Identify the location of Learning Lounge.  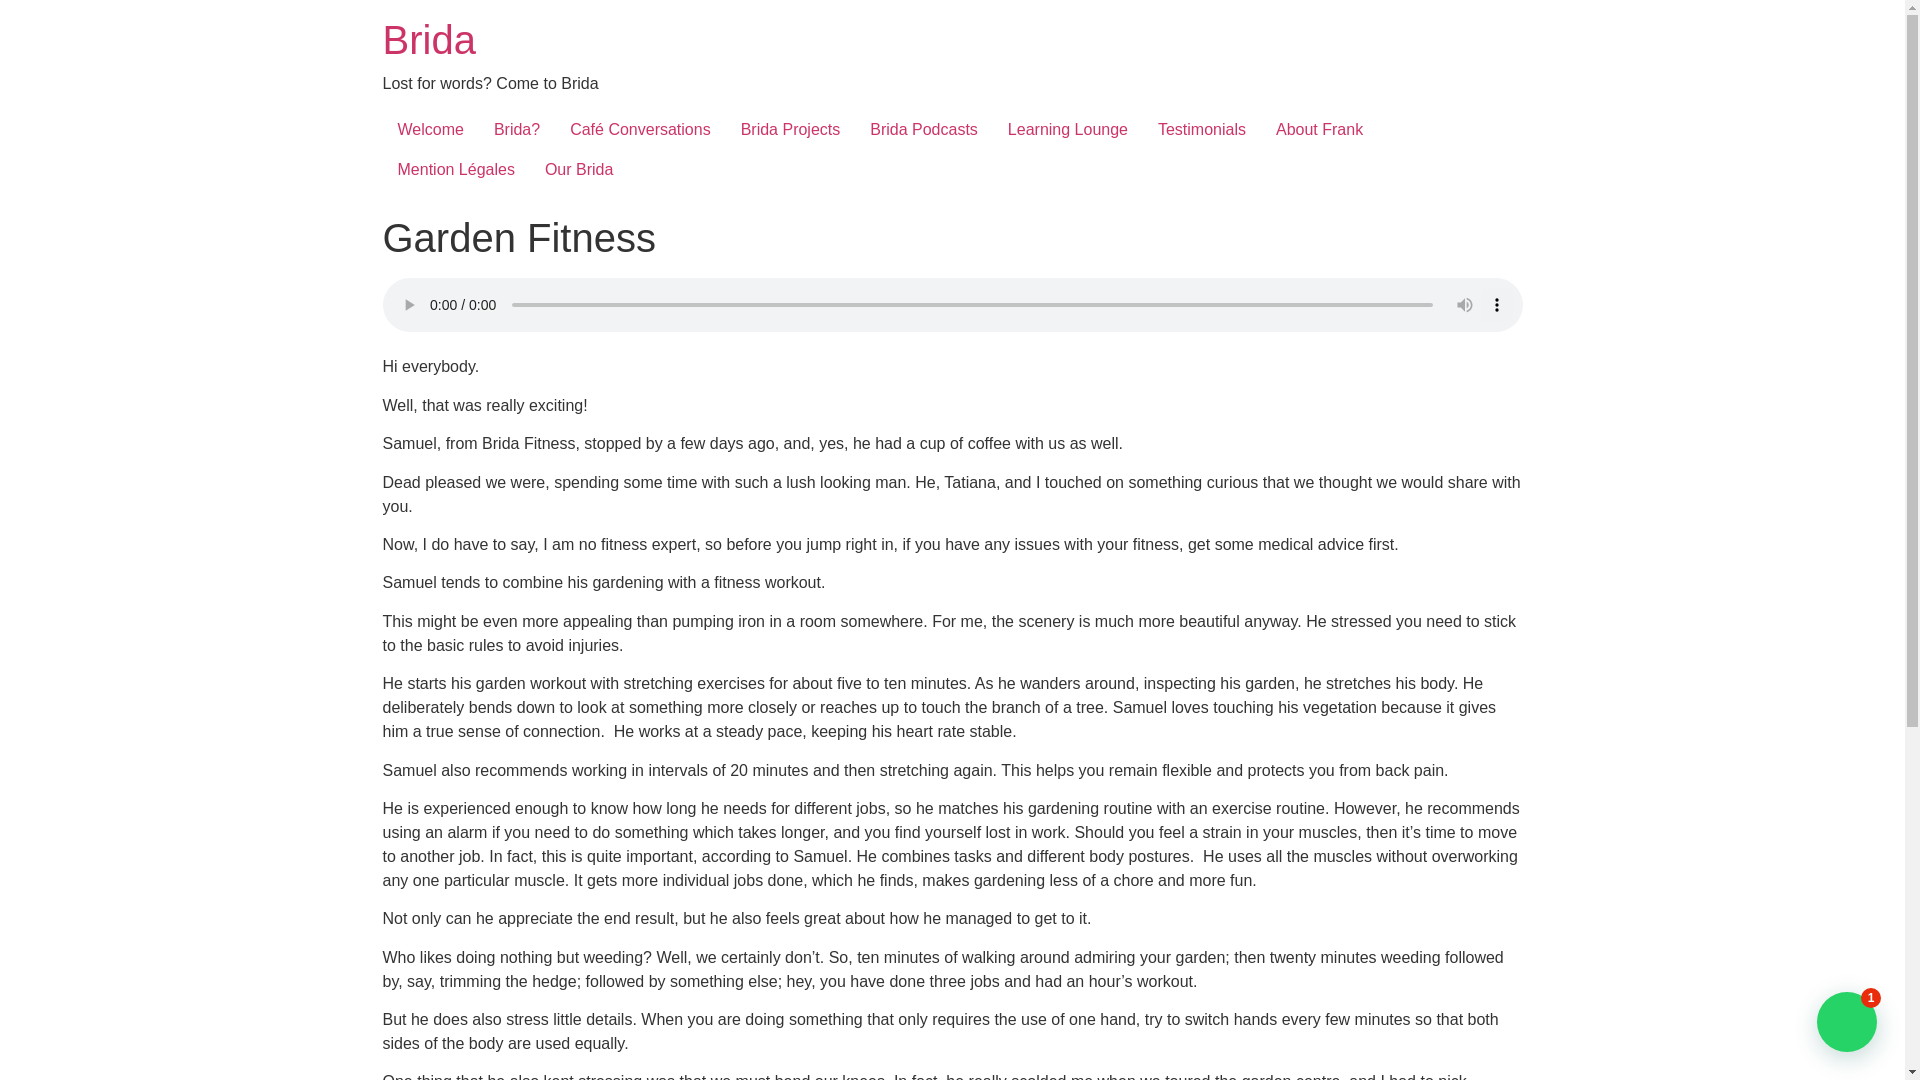
(1067, 130).